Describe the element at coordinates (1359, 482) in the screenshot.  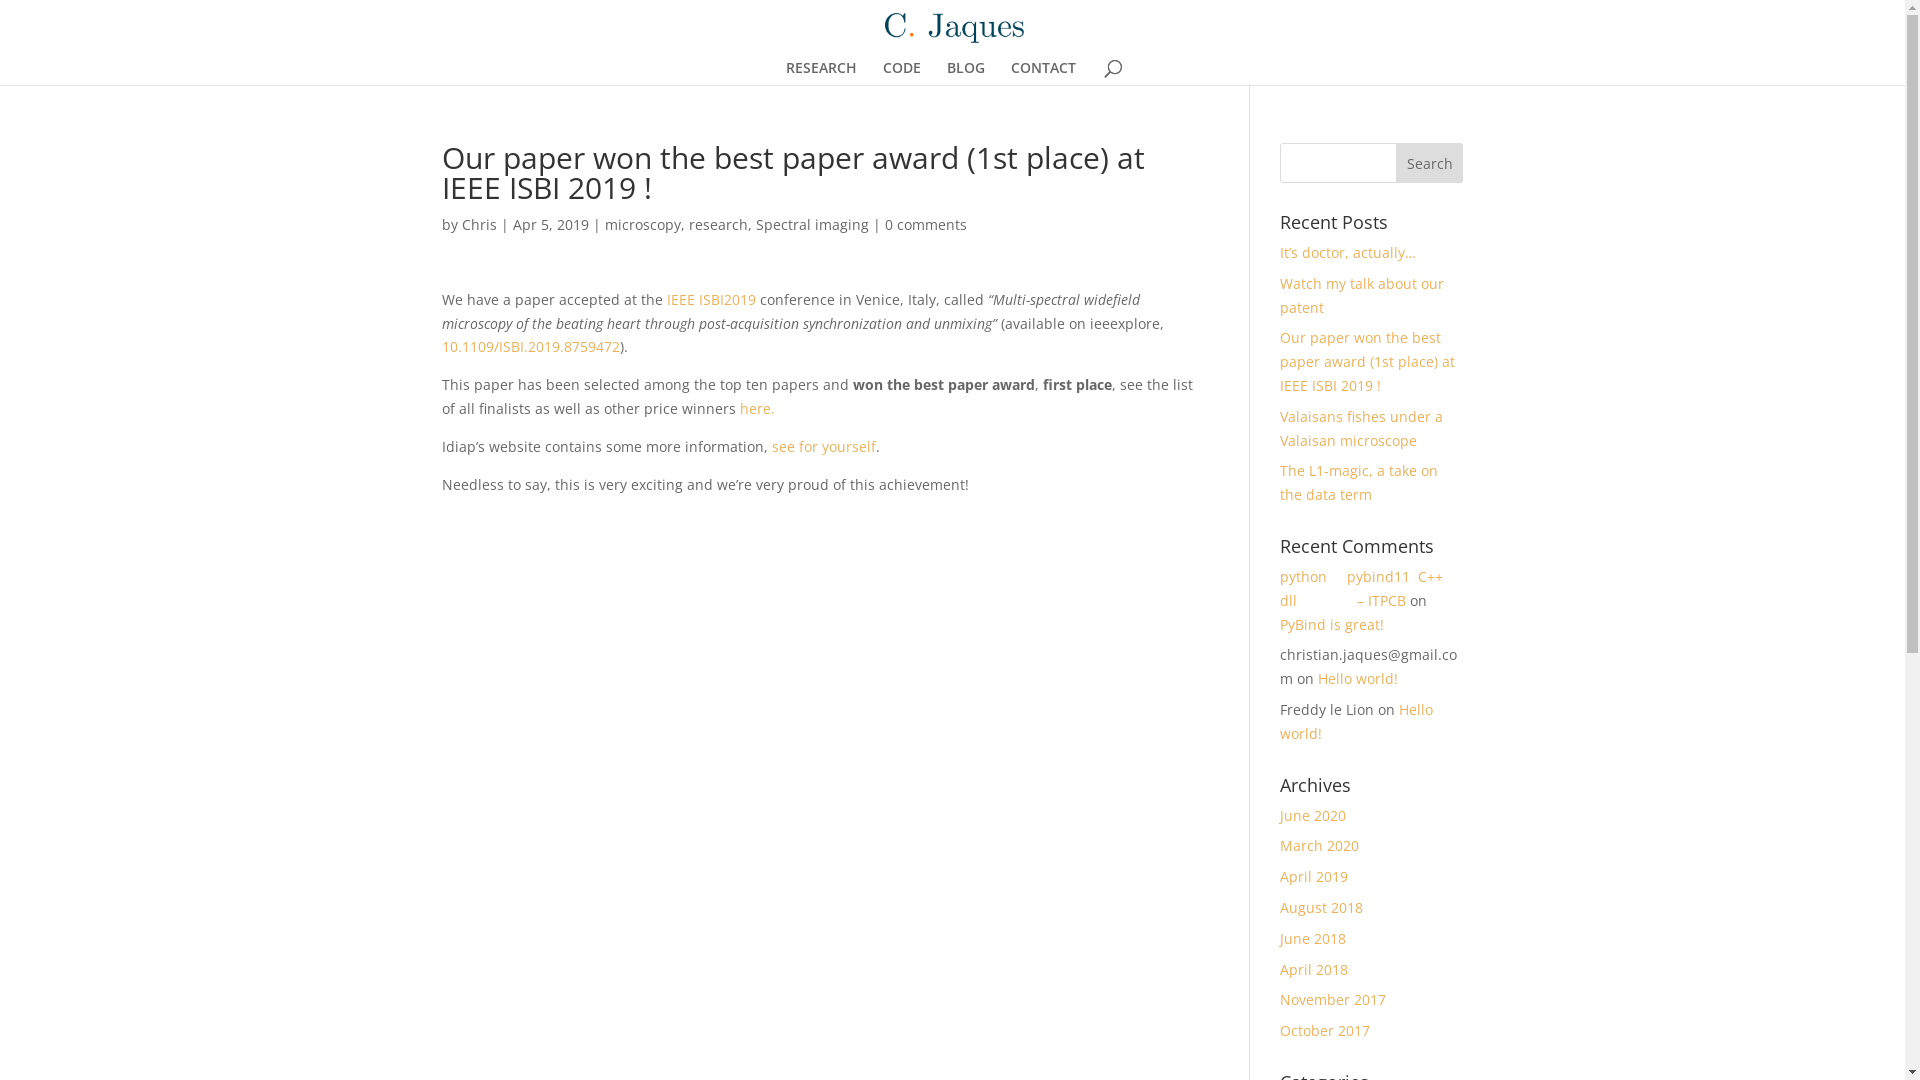
I see `The L1-magic, a take on the data term` at that location.